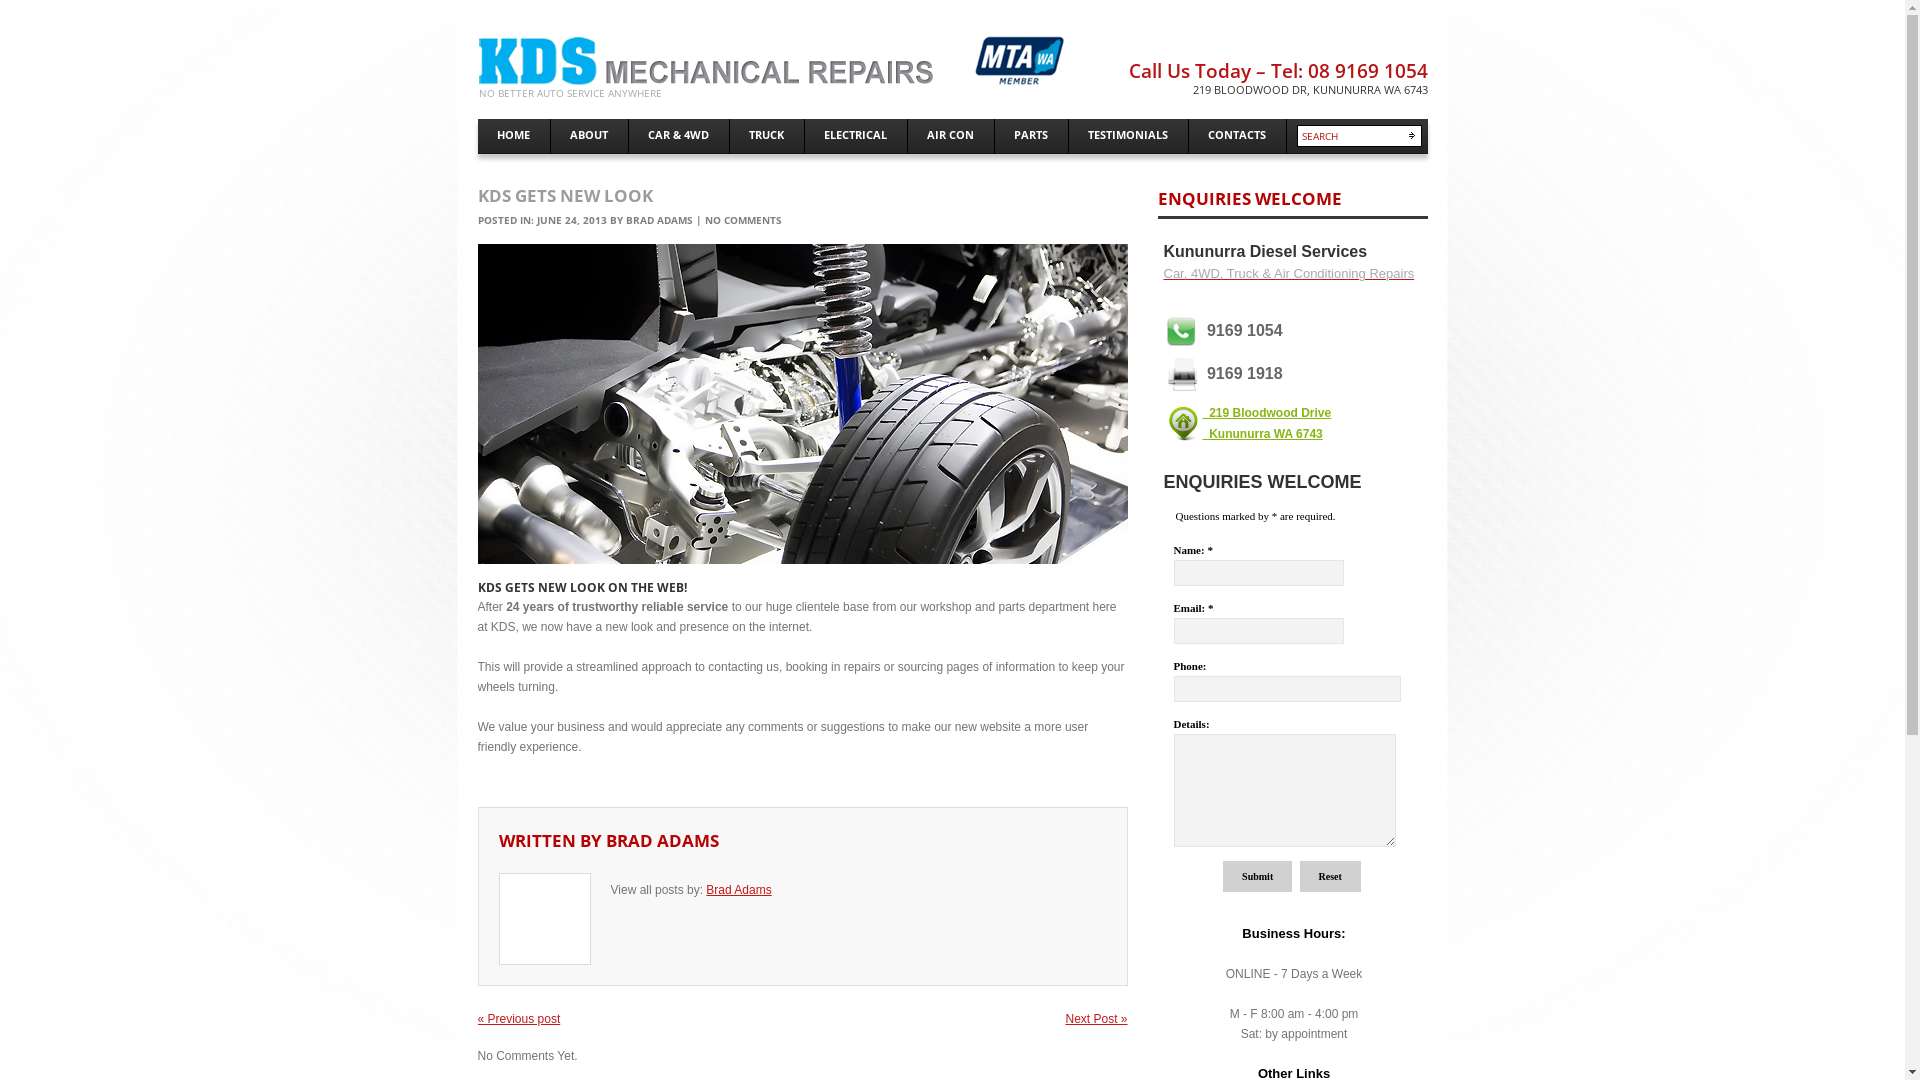  I want to click on CAR & 4WD, so click(678, 136).